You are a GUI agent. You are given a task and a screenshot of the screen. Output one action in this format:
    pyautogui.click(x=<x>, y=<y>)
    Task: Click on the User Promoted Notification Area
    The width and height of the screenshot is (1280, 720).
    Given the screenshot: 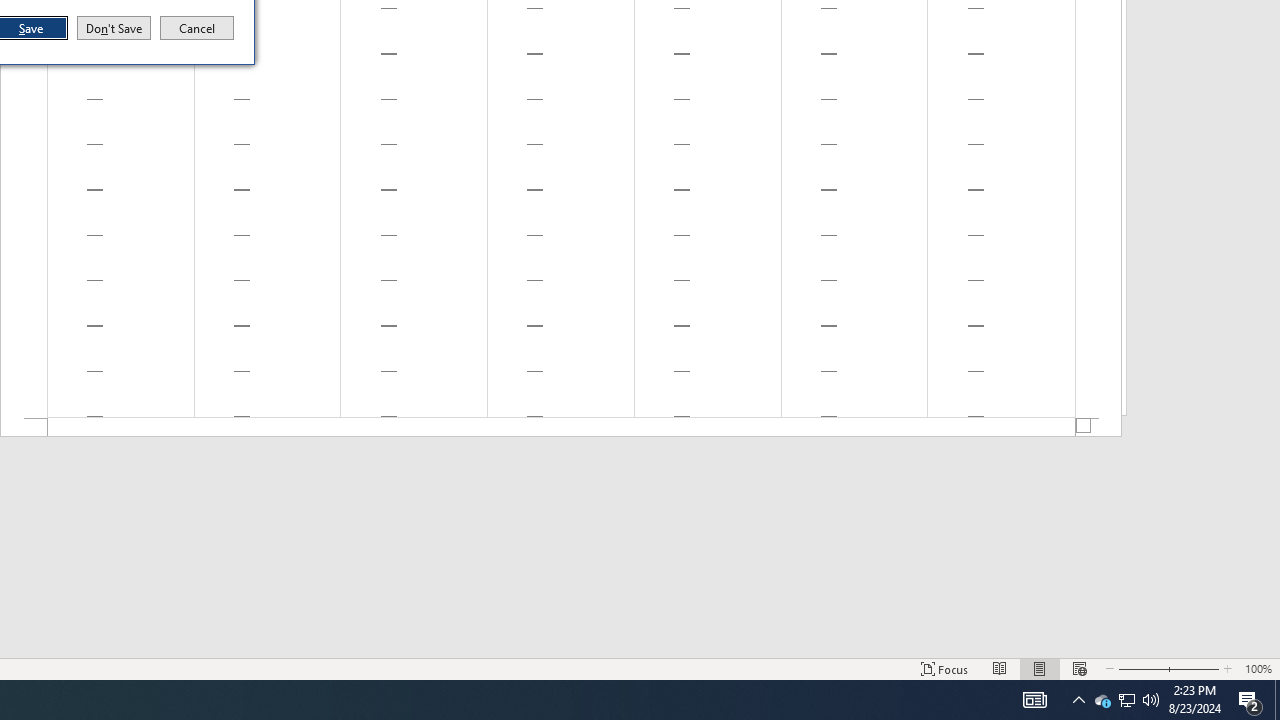 What is the action you would take?
    pyautogui.click(x=1126, y=700)
    